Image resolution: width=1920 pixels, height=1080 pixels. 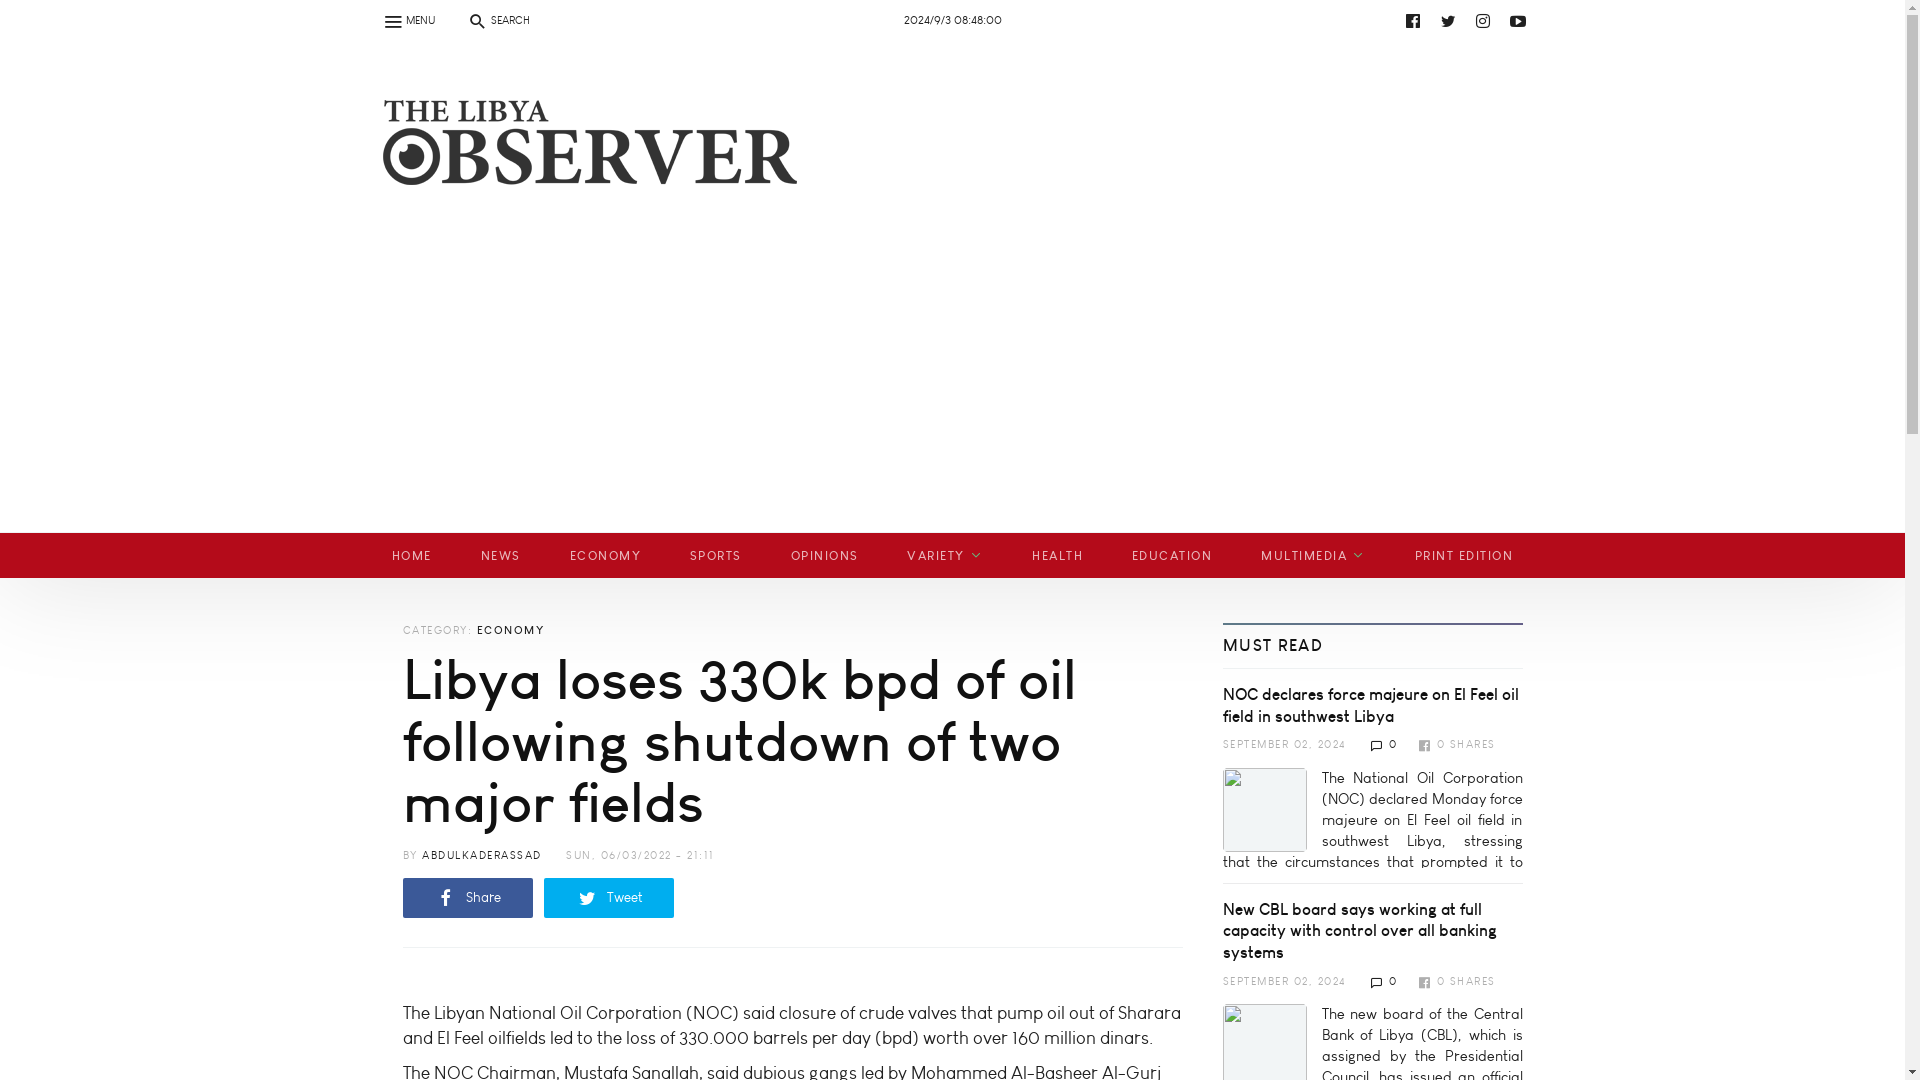 I want to click on Search, so click(x=26, y=12).